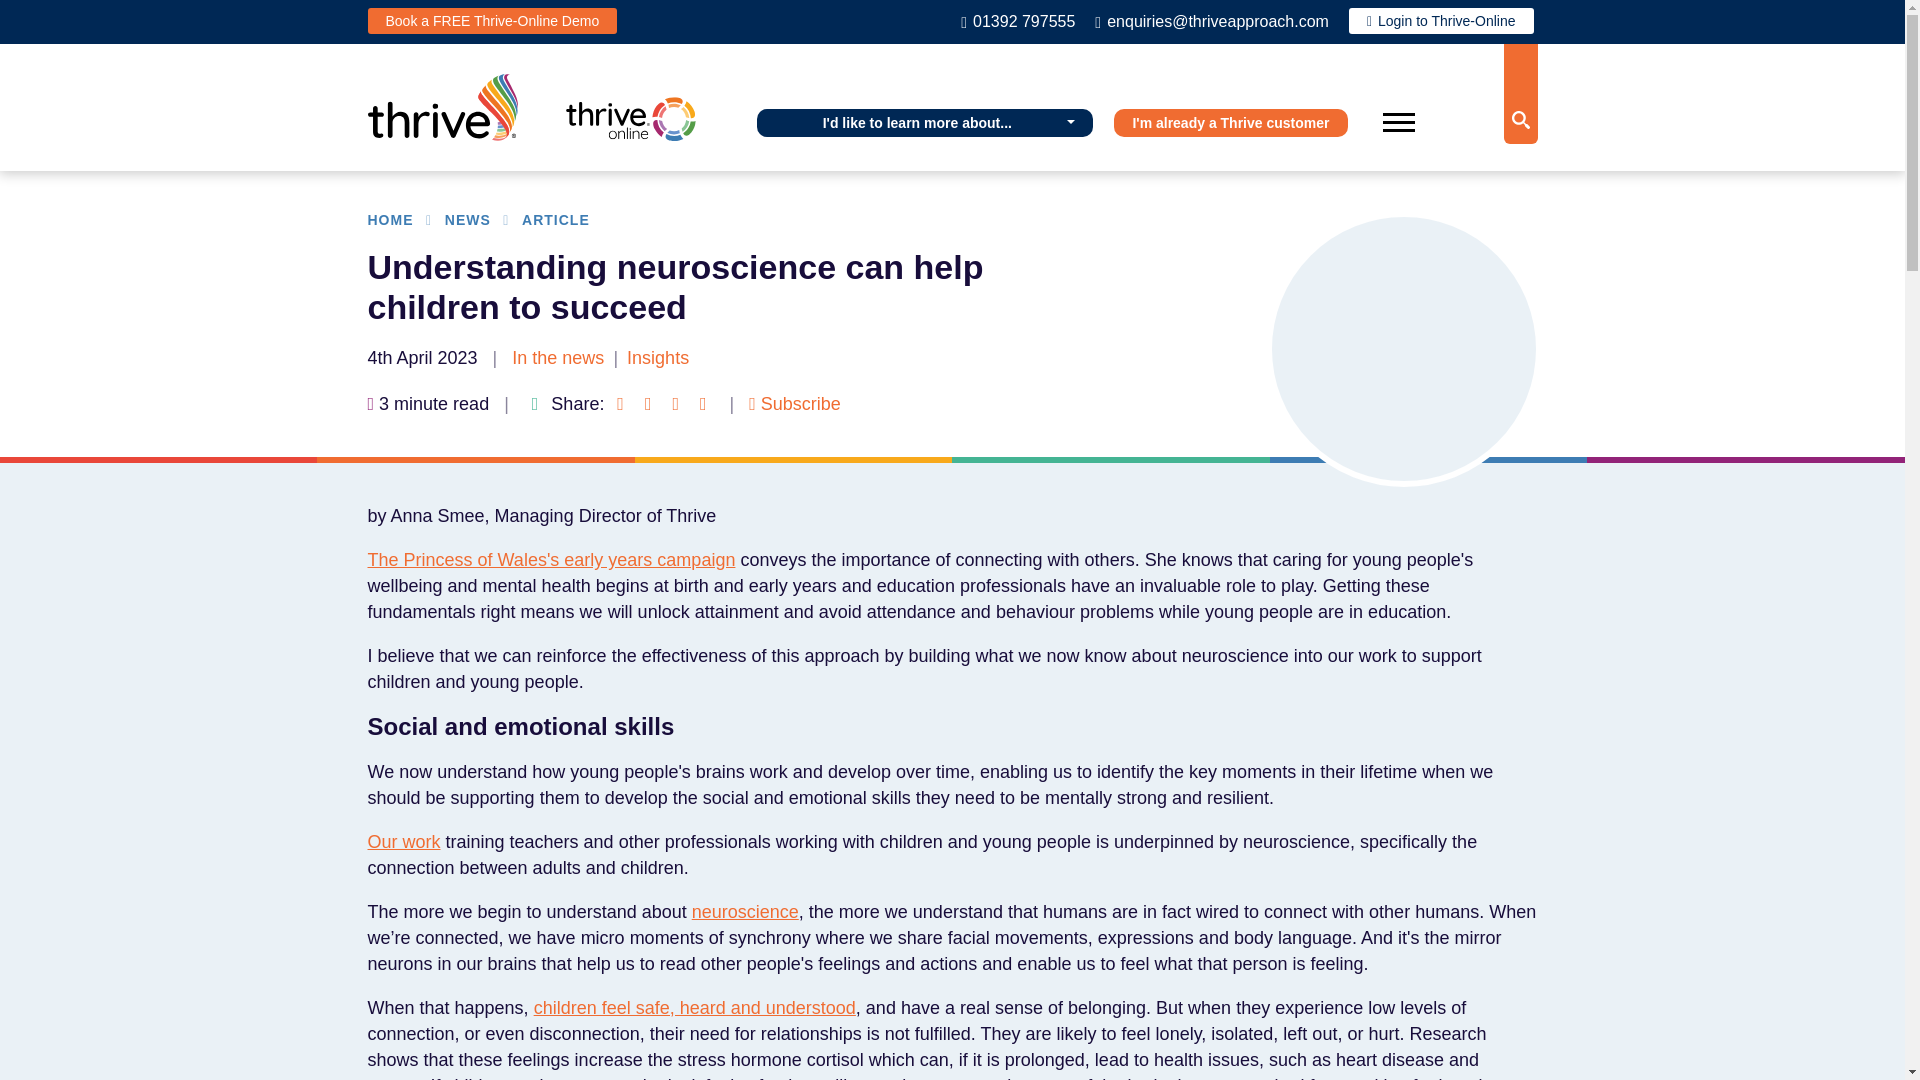 Image resolution: width=1920 pixels, height=1080 pixels. What do you see at coordinates (702, 404) in the screenshot?
I see `Share by email` at bounding box center [702, 404].